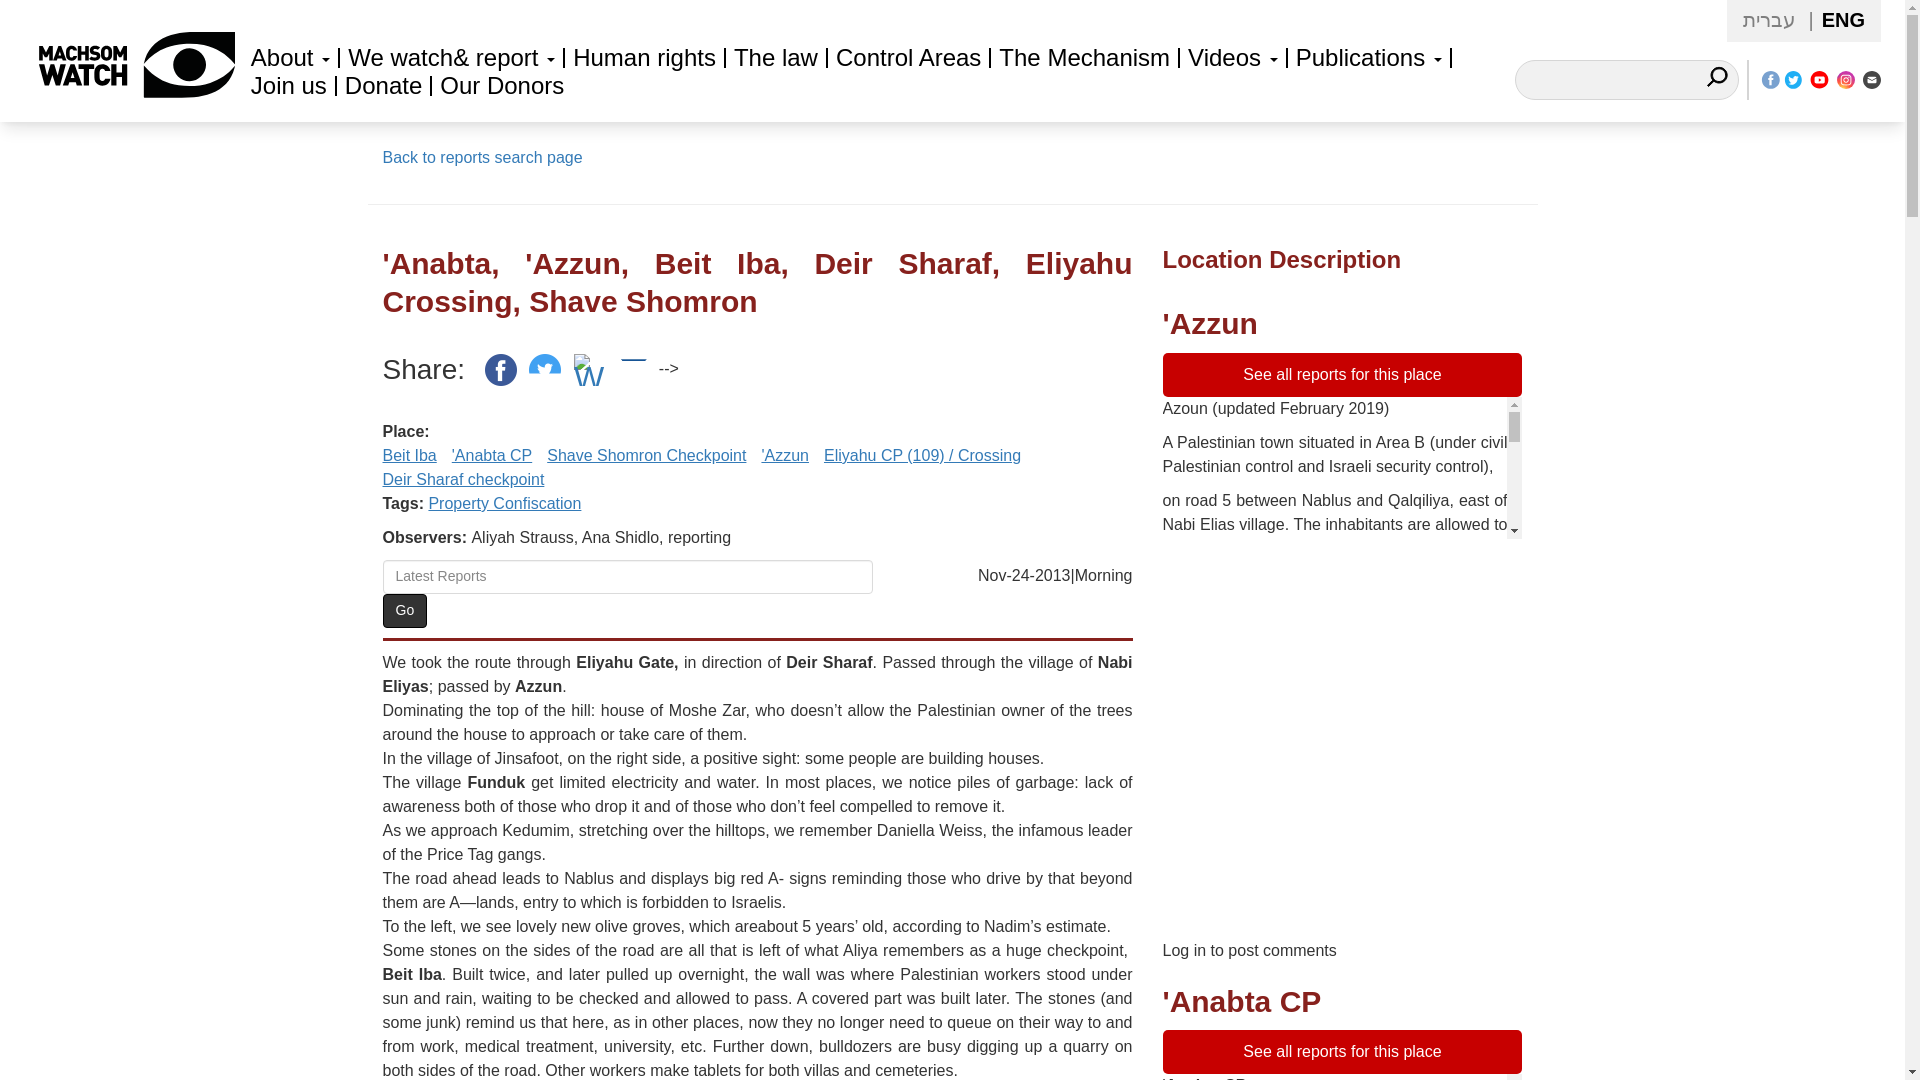 The width and height of the screenshot is (1920, 1080). Describe the element at coordinates (502, 86) in the screenshot. I see `Our Donors` at that location.